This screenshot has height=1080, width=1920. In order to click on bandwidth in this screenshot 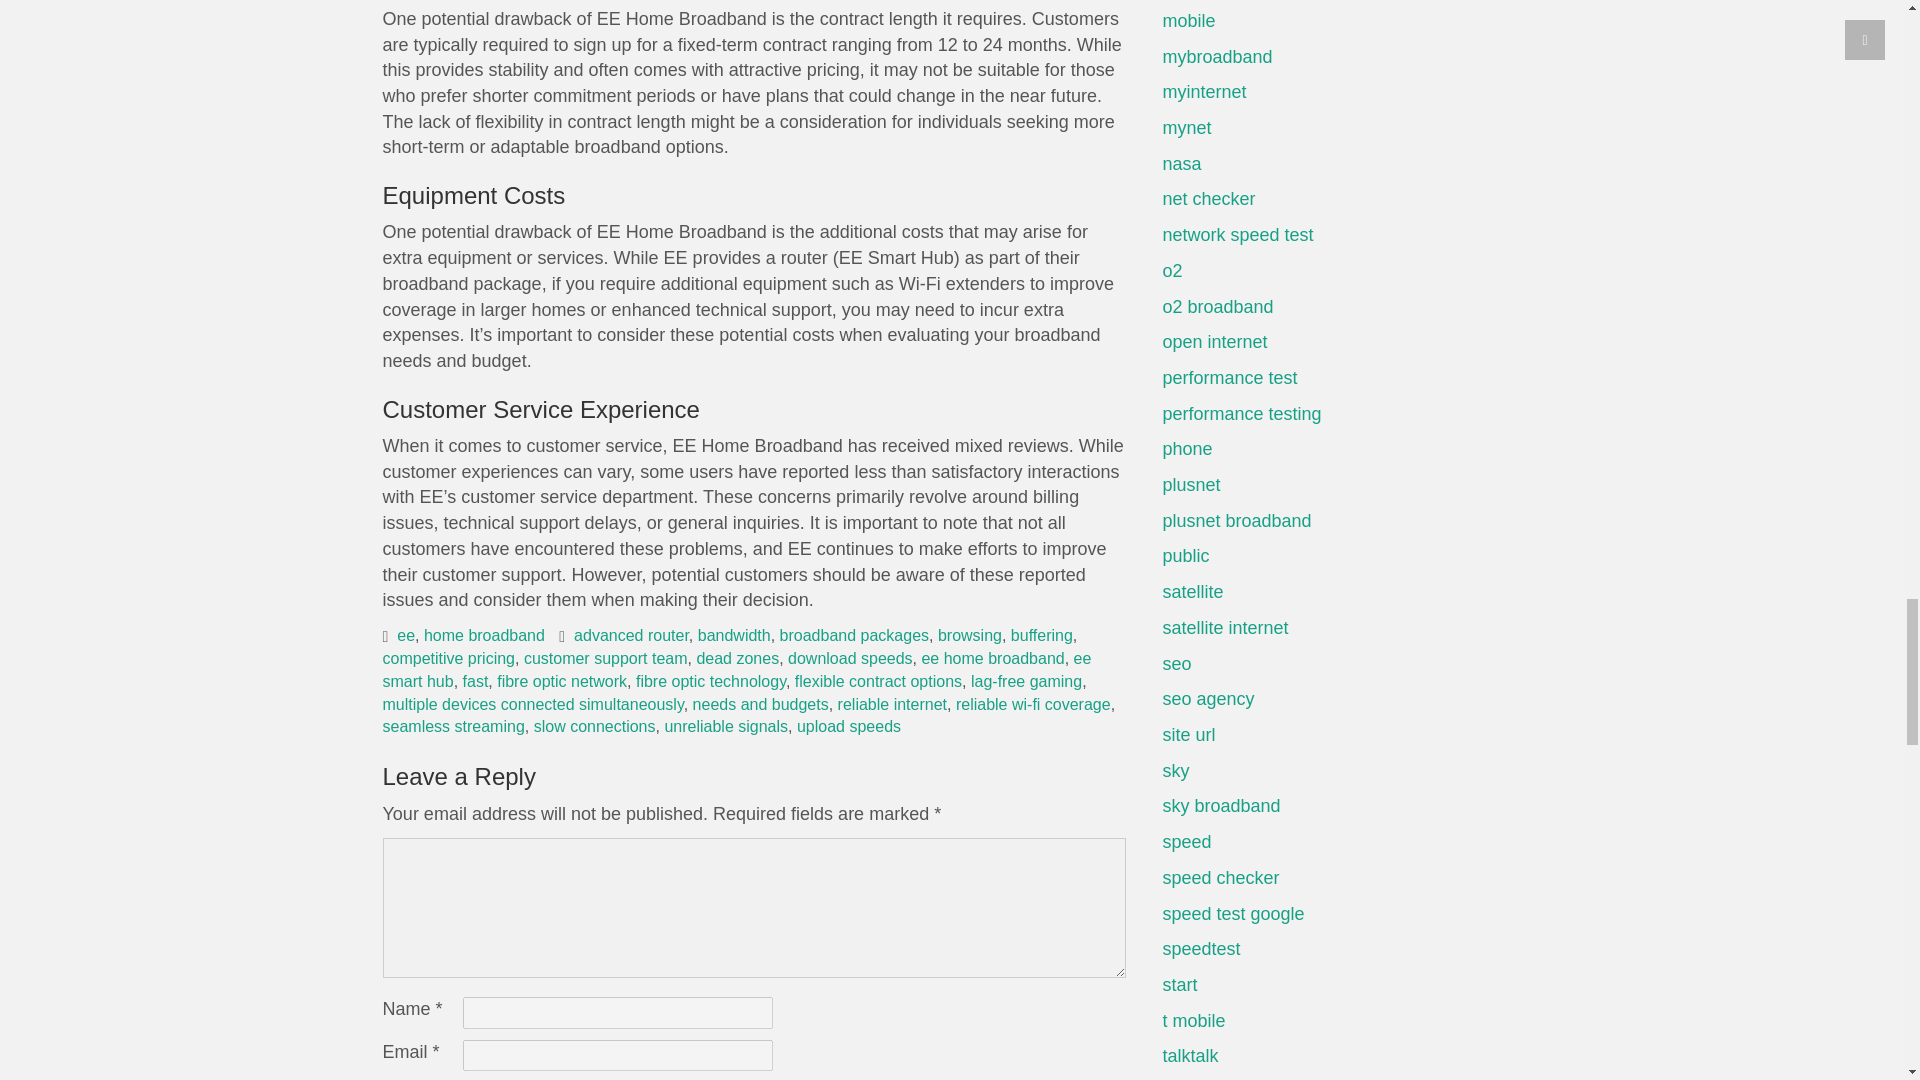, I will do `click(734, 635)`.